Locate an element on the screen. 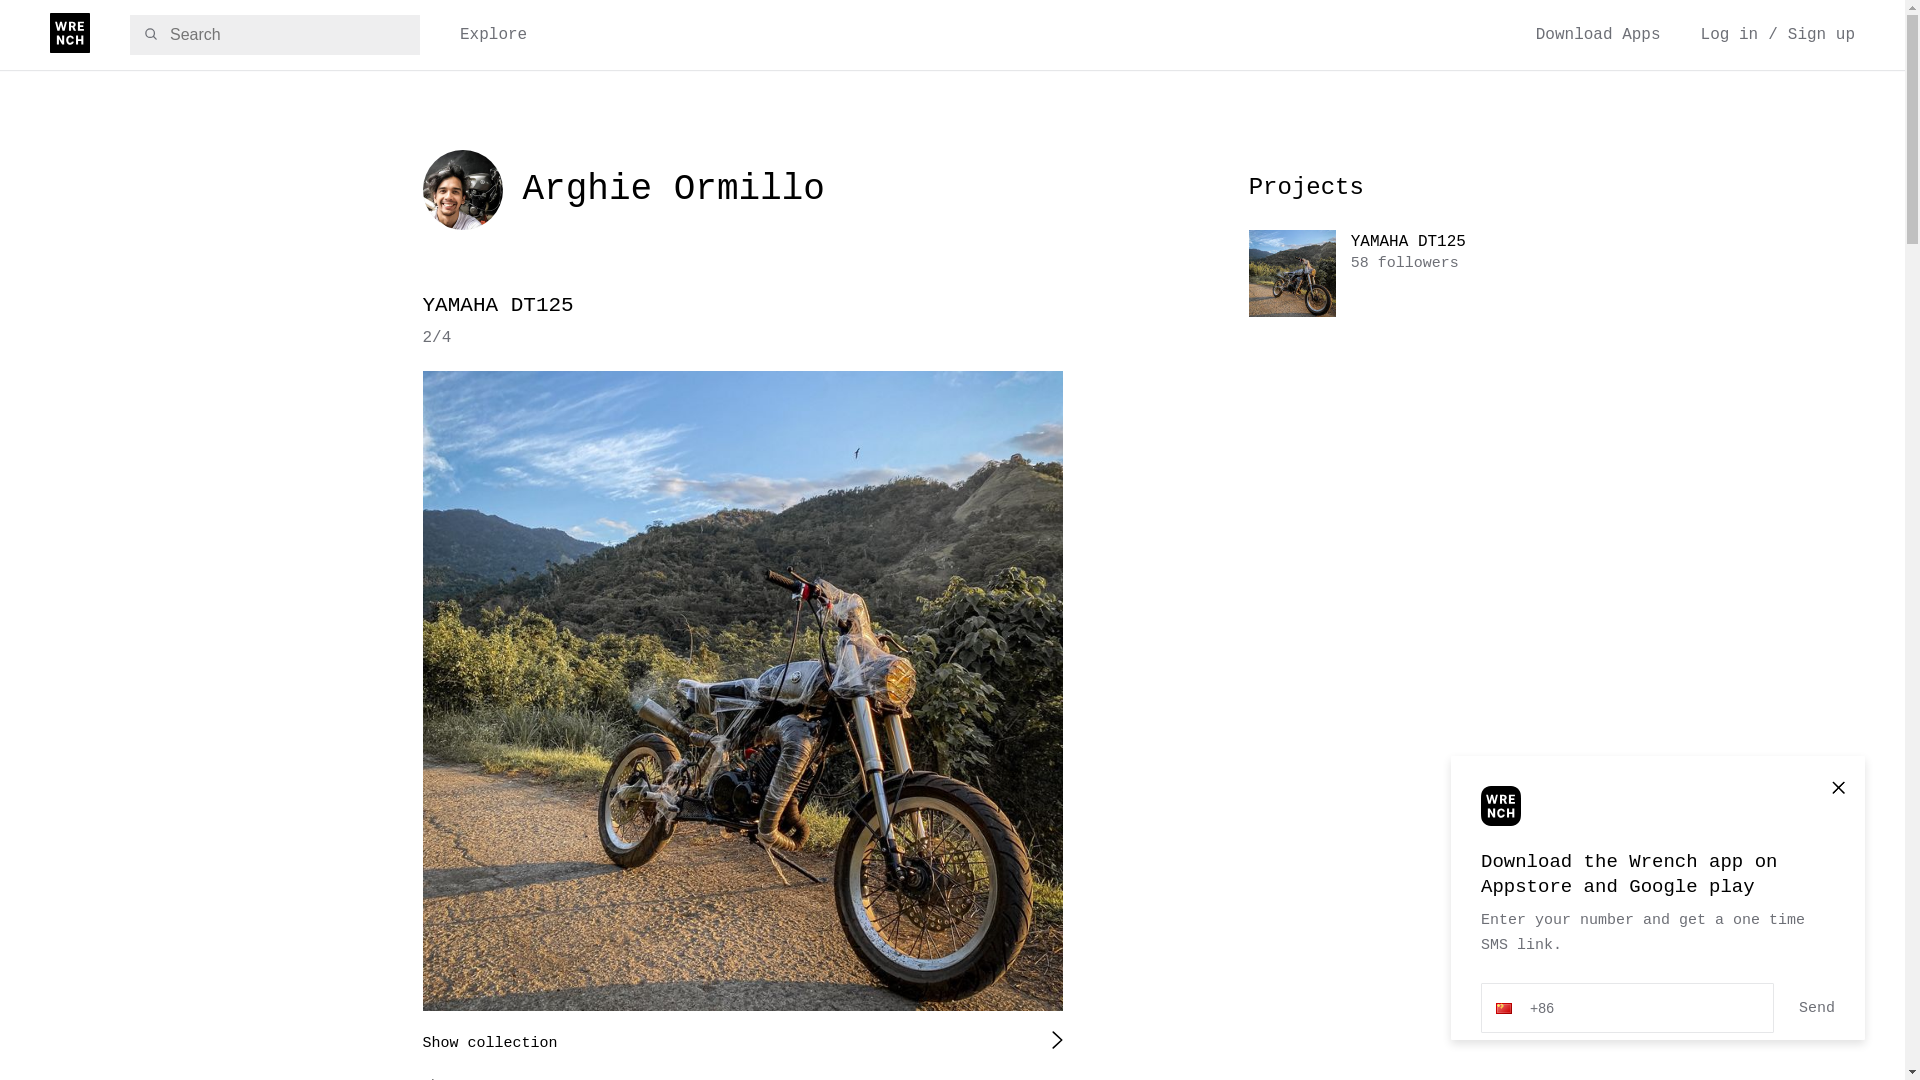 This screenshot has width=1920, height=1080. Explore is located at coordinates (494, 35).